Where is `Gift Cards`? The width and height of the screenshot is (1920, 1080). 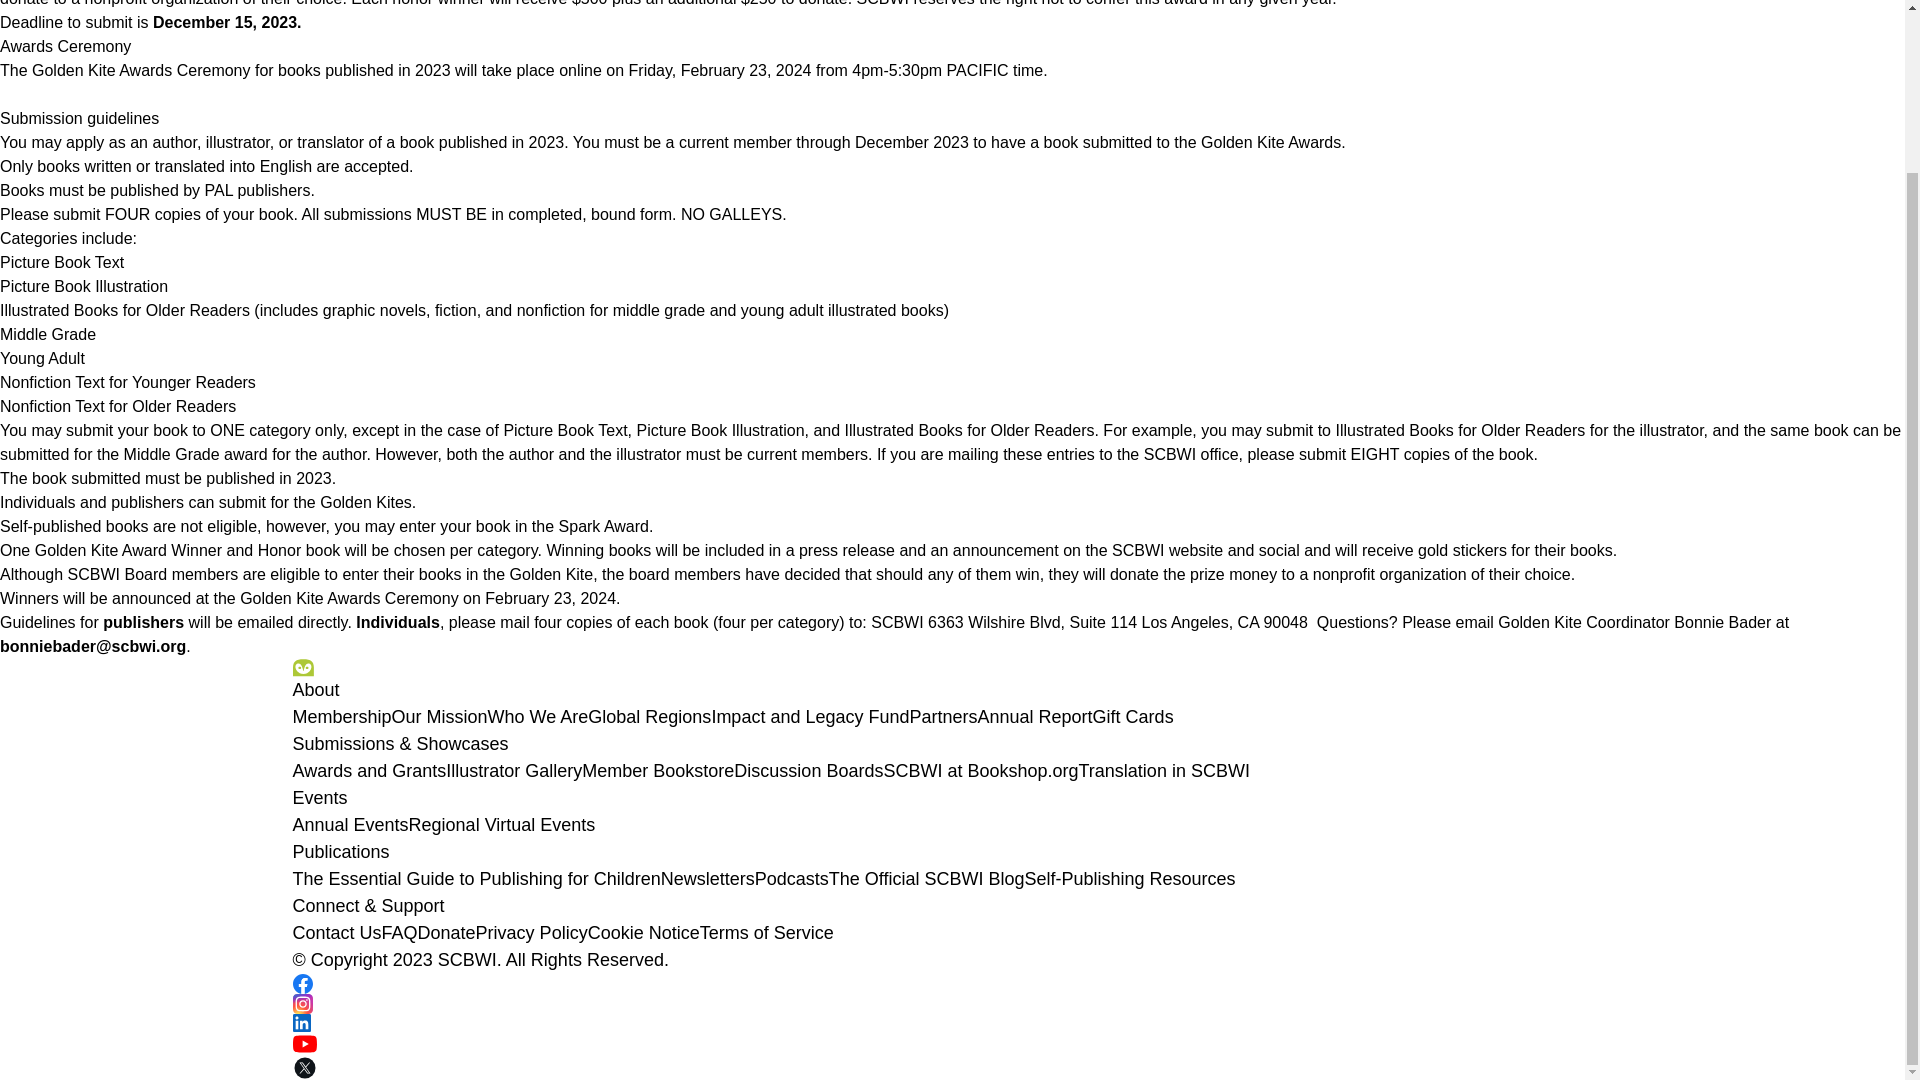
Gift Cards is located at coordinates (1132, 716).